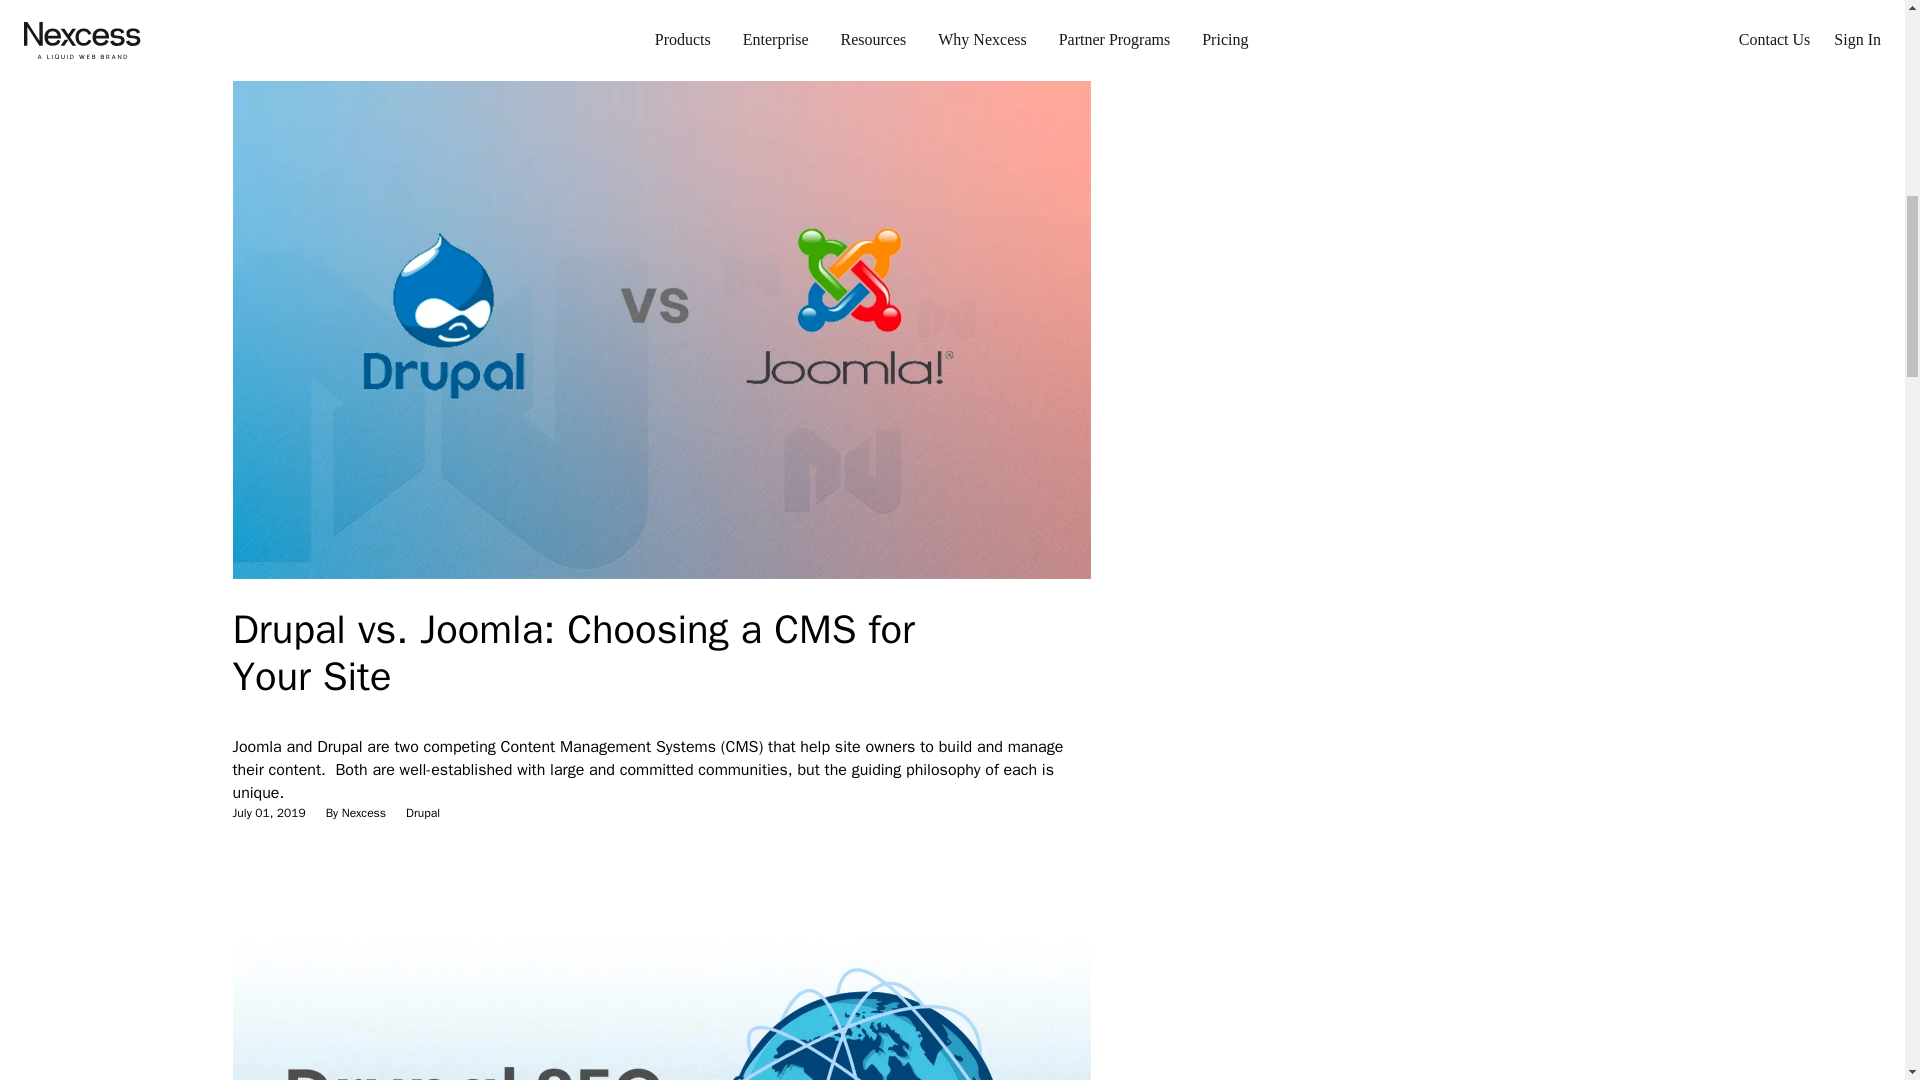 The width and height of the screenshot is (1920, 1080). What do you see at coordinates (422, 812) in the screenshot?
I see `Drupal` at bounding box center [422, 812].